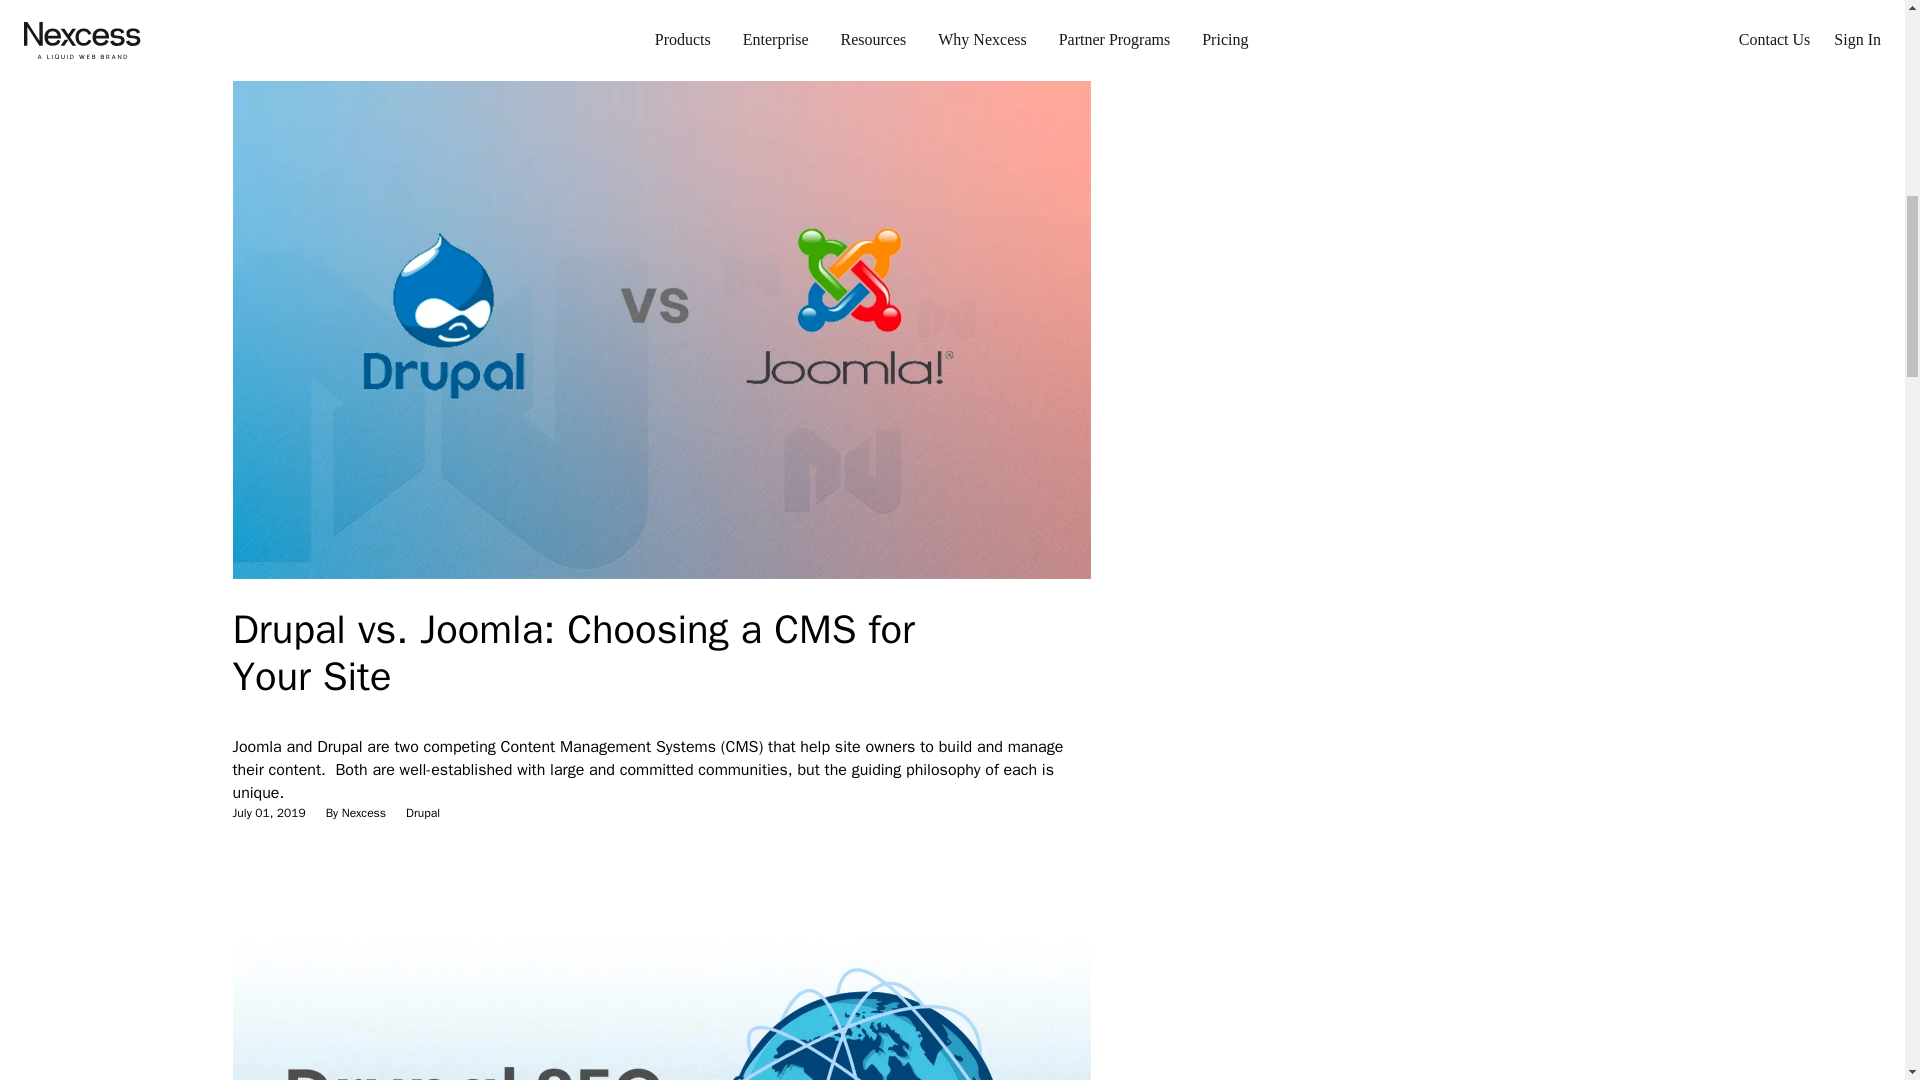 The width and height of the screenshot is (1920, 1080). What do you see at coordinates (422, 812) in the screenshot?
I see `Drupal` at bounding box center [422, 812].